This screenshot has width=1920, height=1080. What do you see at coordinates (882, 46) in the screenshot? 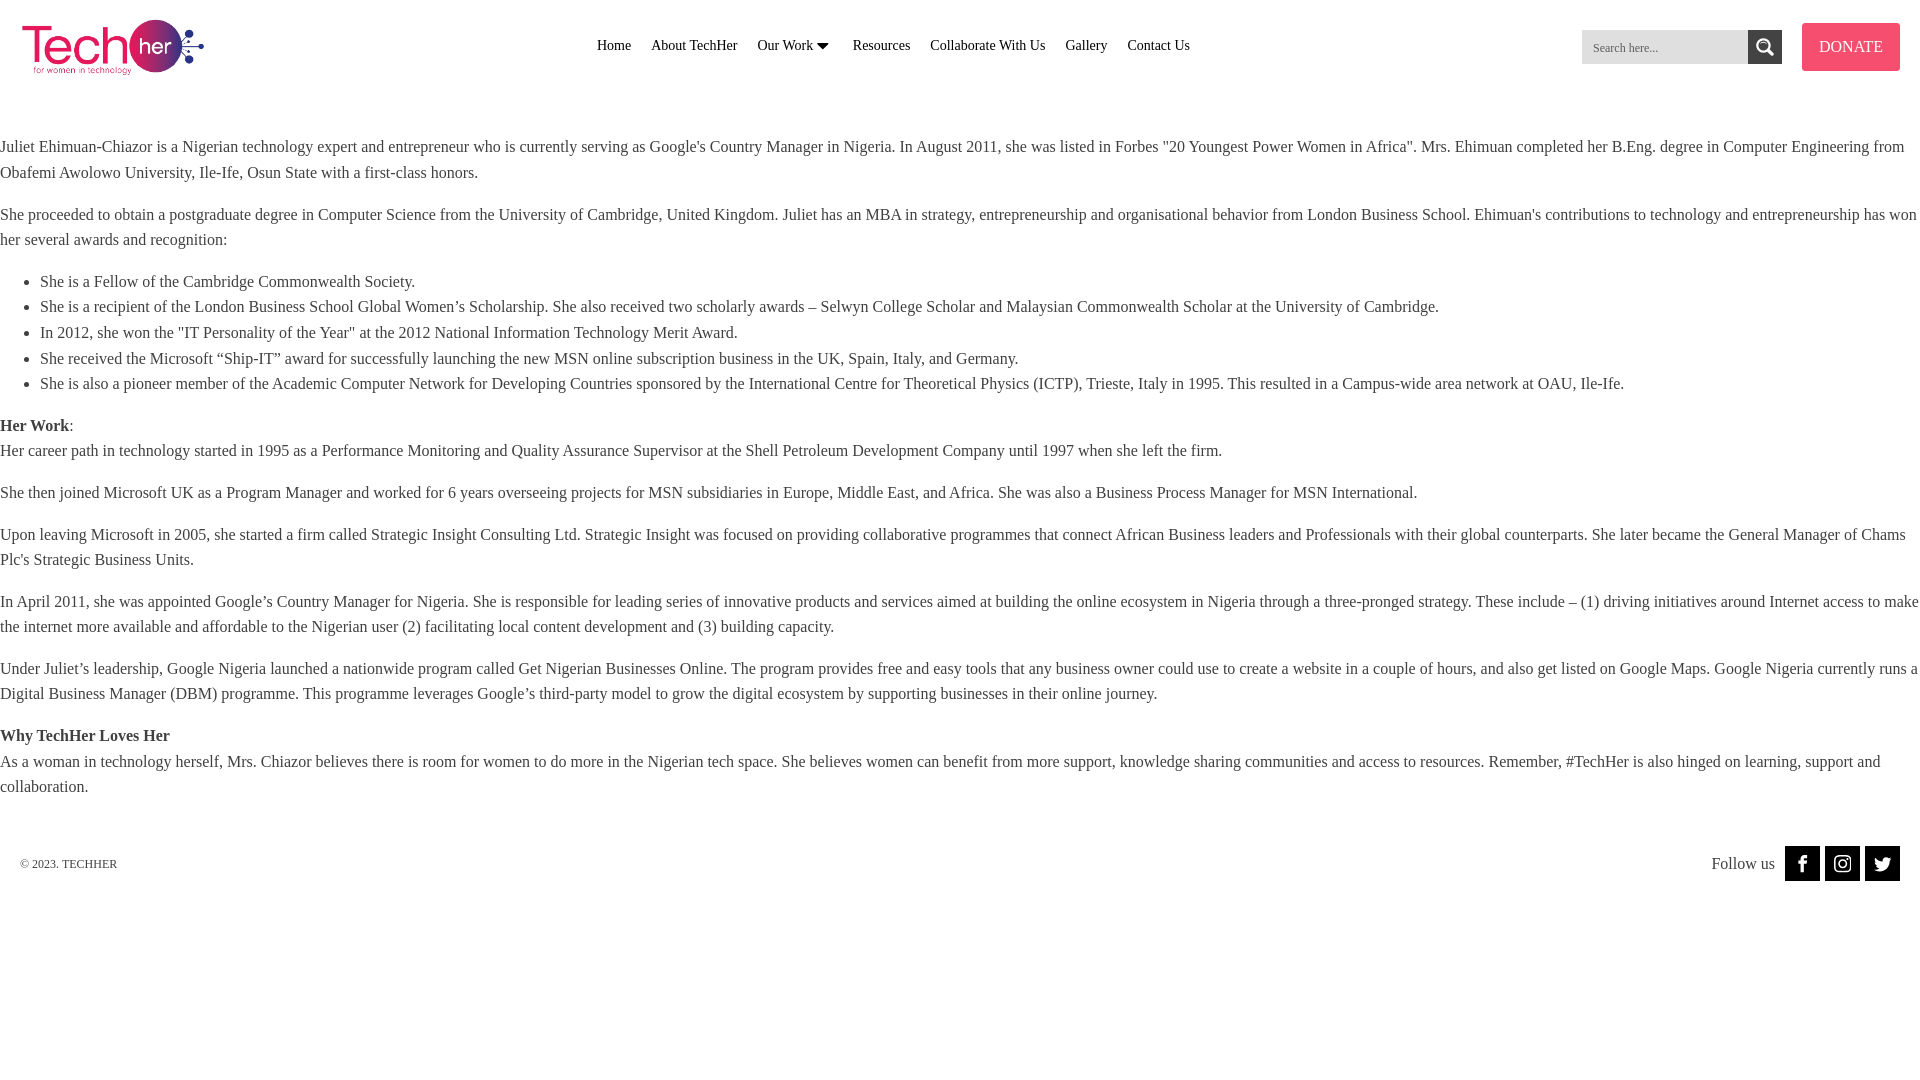
I see `Resources` at bounding box center [882, 46].